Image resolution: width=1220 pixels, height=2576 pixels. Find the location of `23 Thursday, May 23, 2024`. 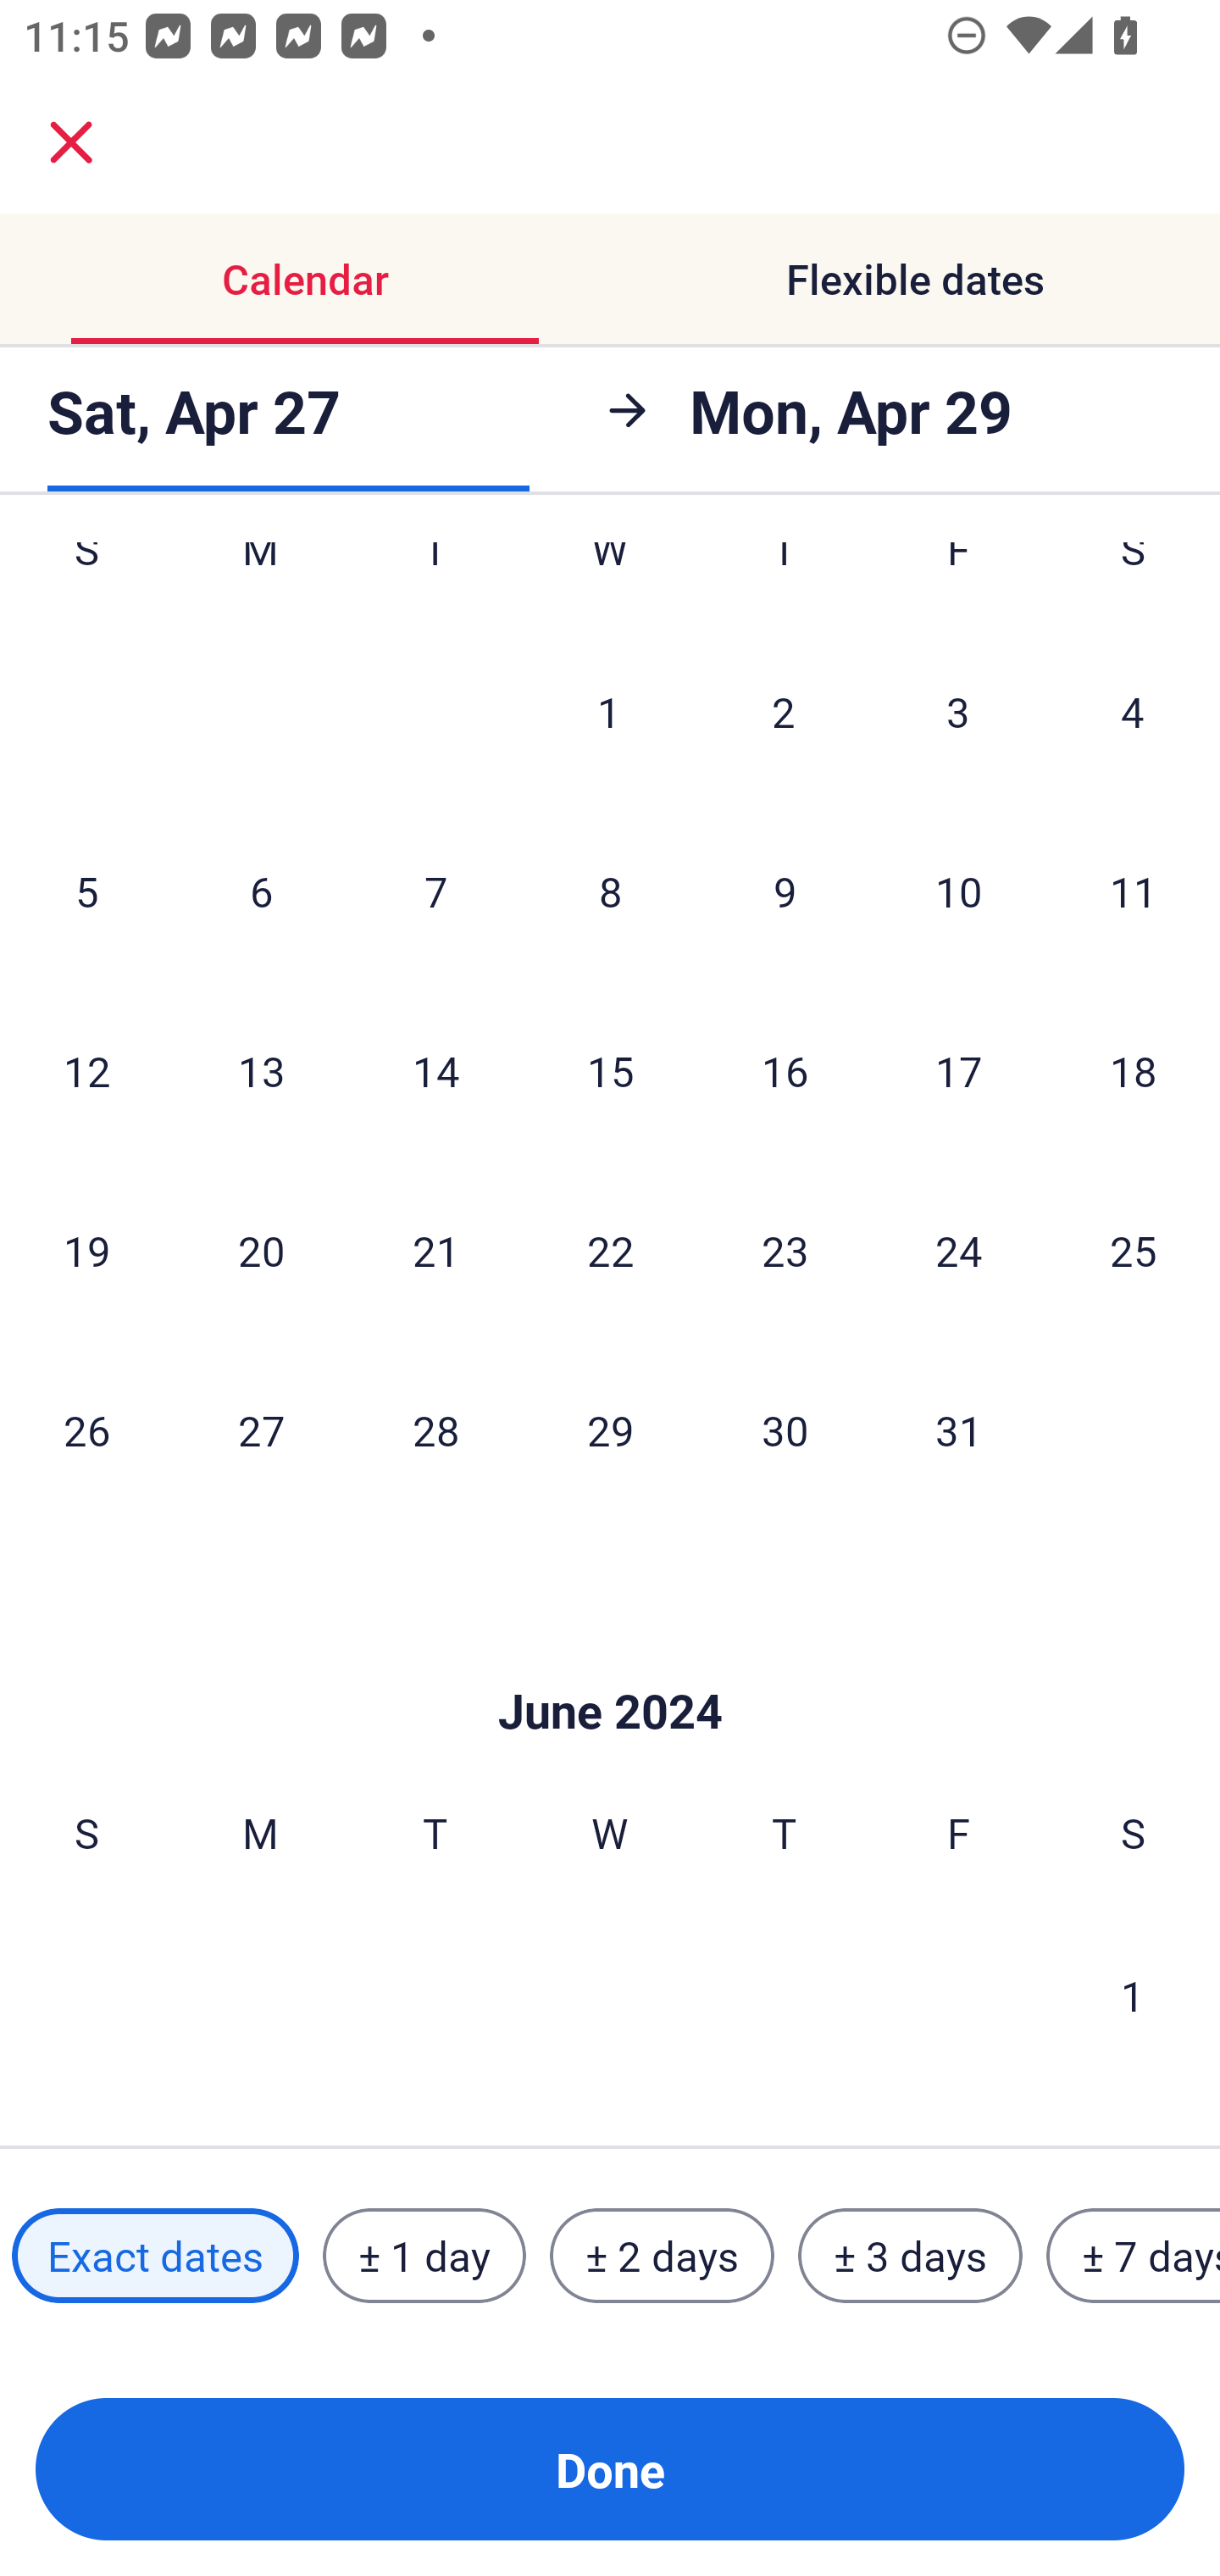

23 Thursday, May 23, 2024 is located at coordinates (785, 1251).